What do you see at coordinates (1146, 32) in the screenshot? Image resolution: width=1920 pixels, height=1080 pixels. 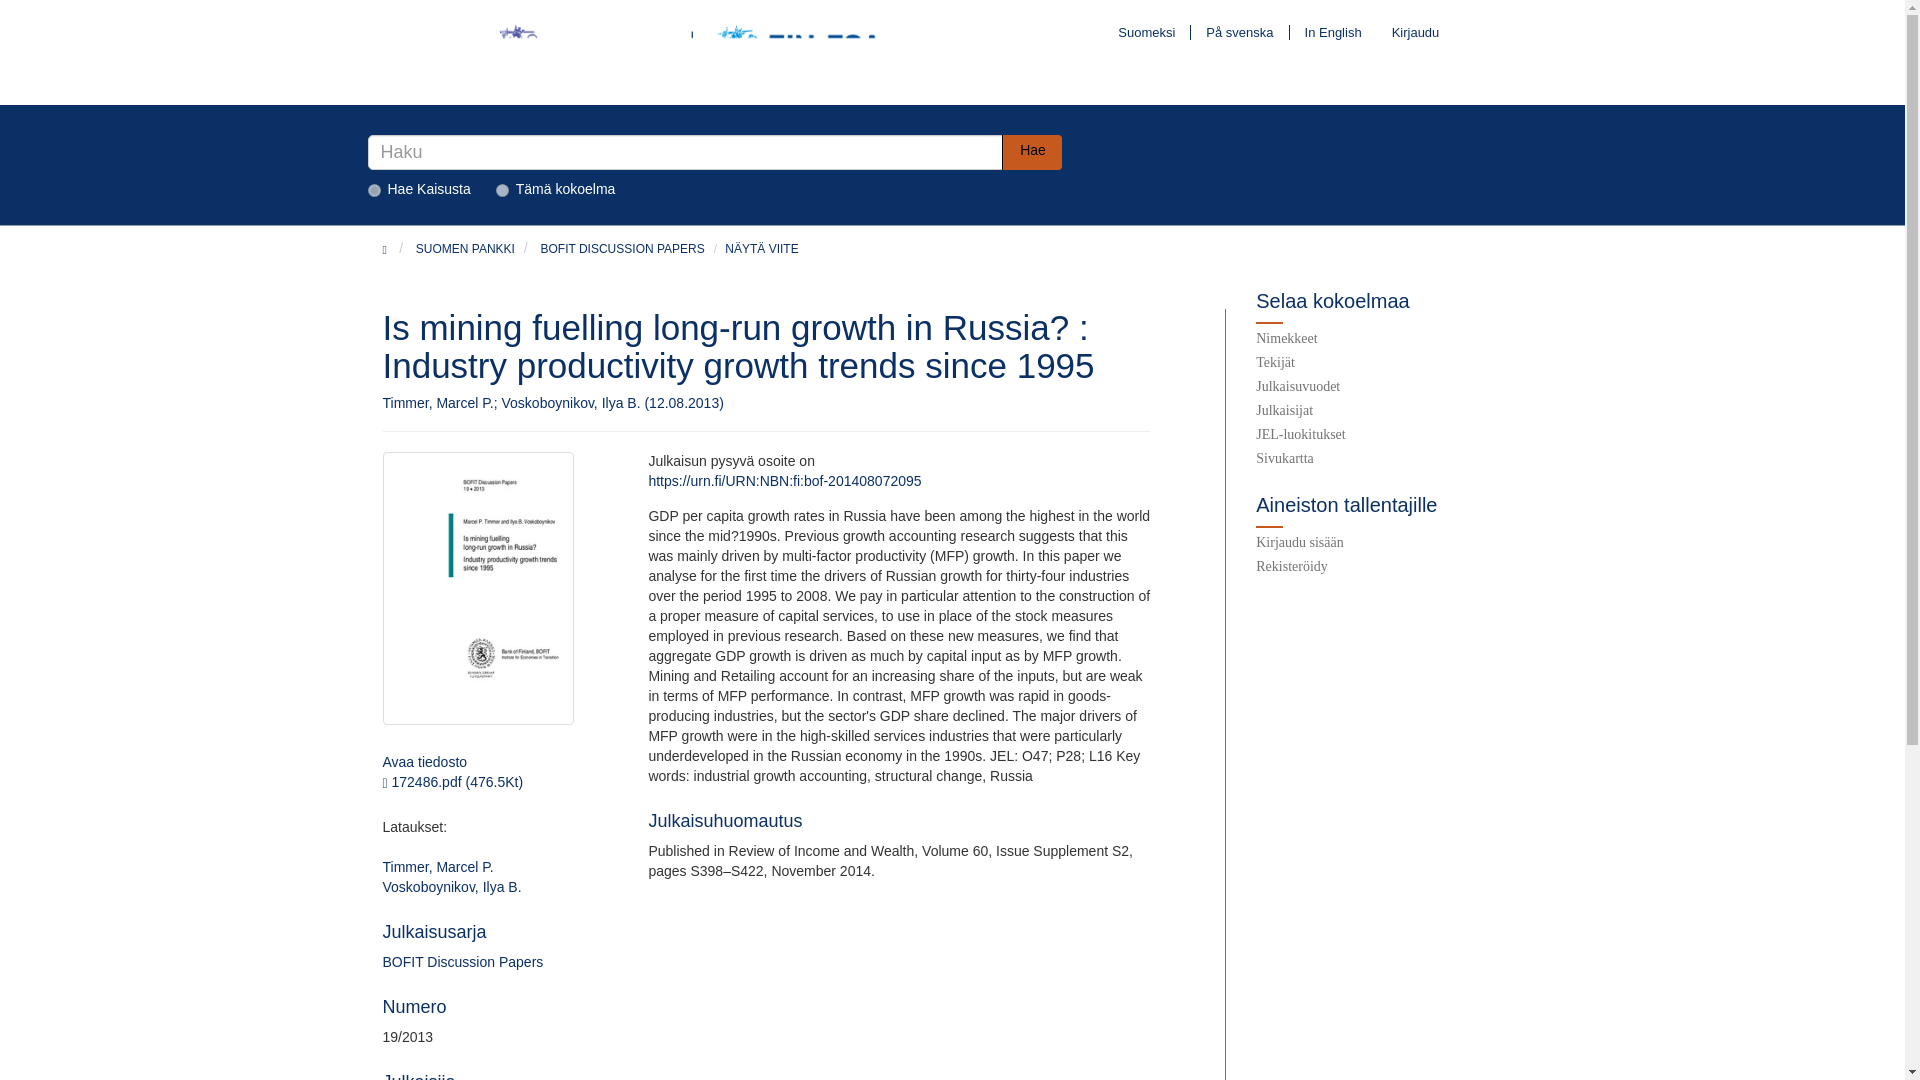 I see `Suomeksi` at bounding box center [1146, 32].